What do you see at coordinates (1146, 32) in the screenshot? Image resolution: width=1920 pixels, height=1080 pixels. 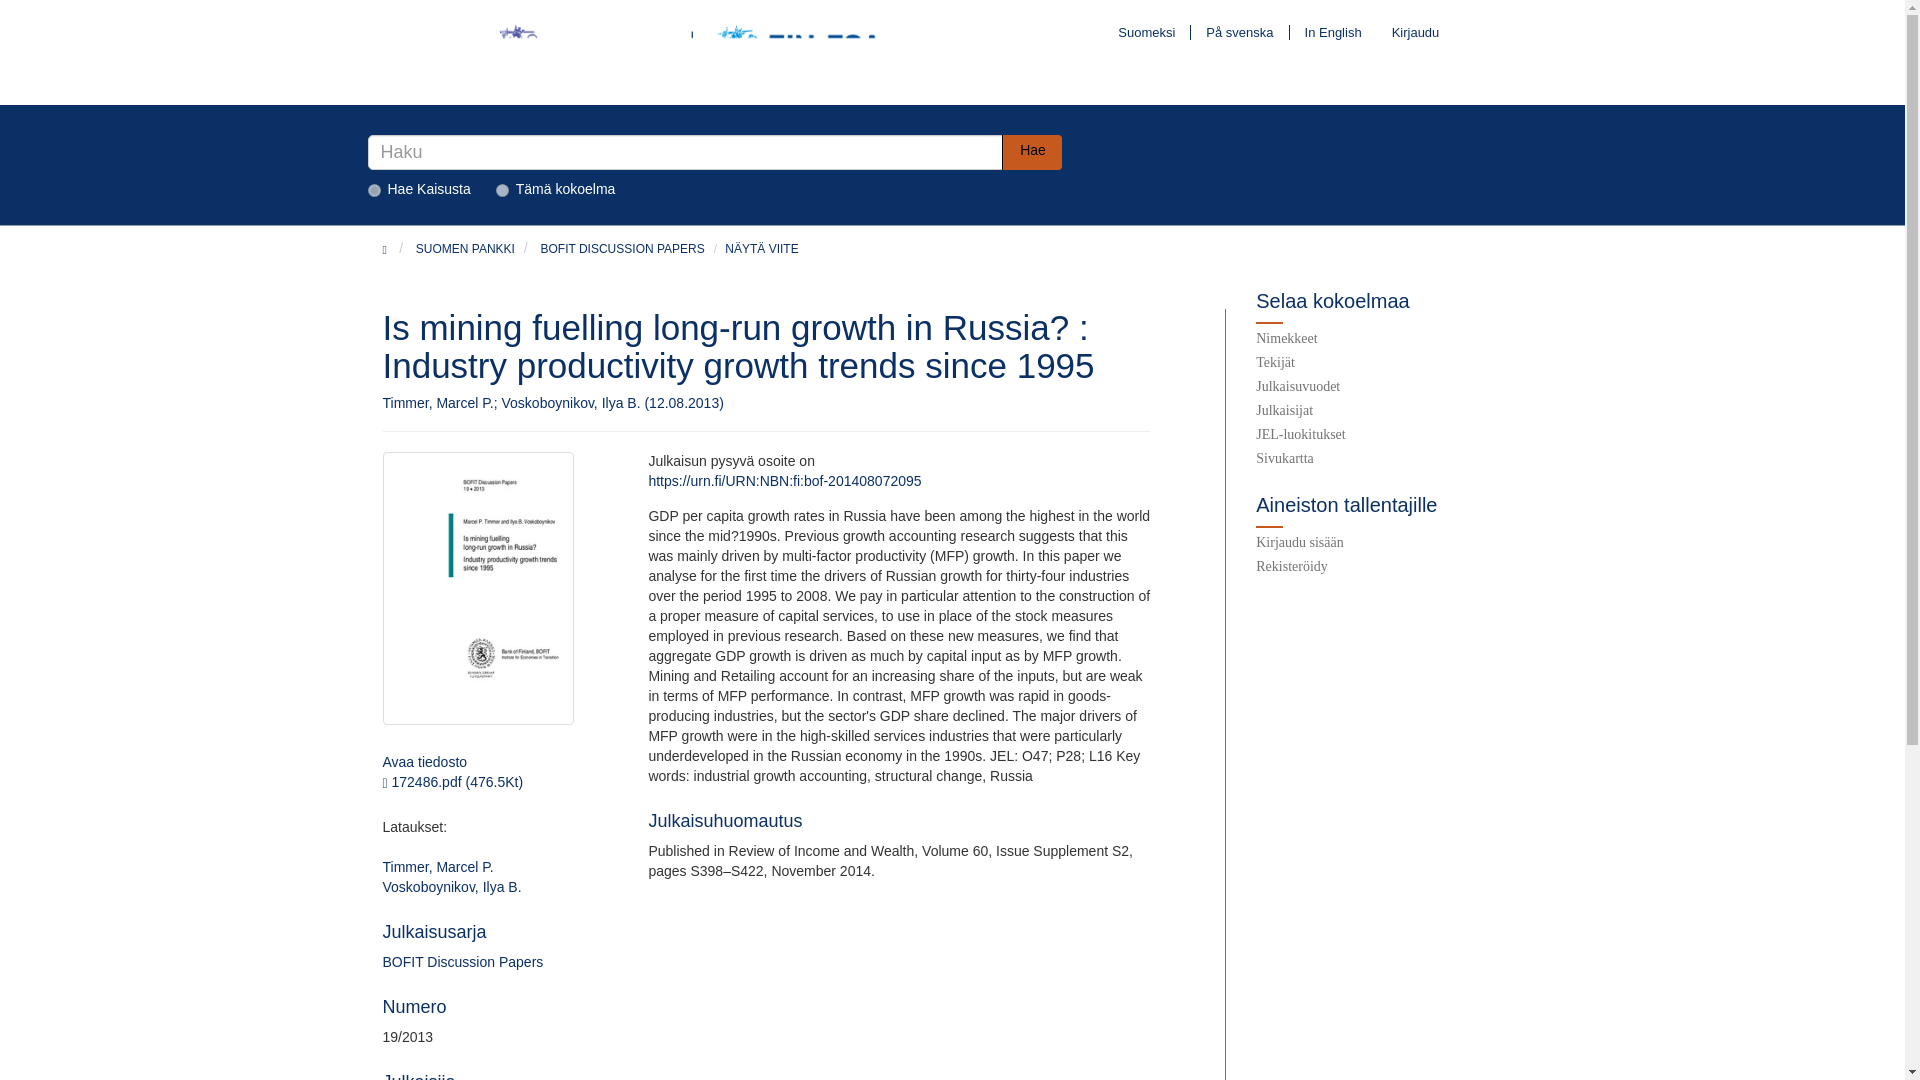 I see `Suomeksi` at bounding box center [1146, 32].